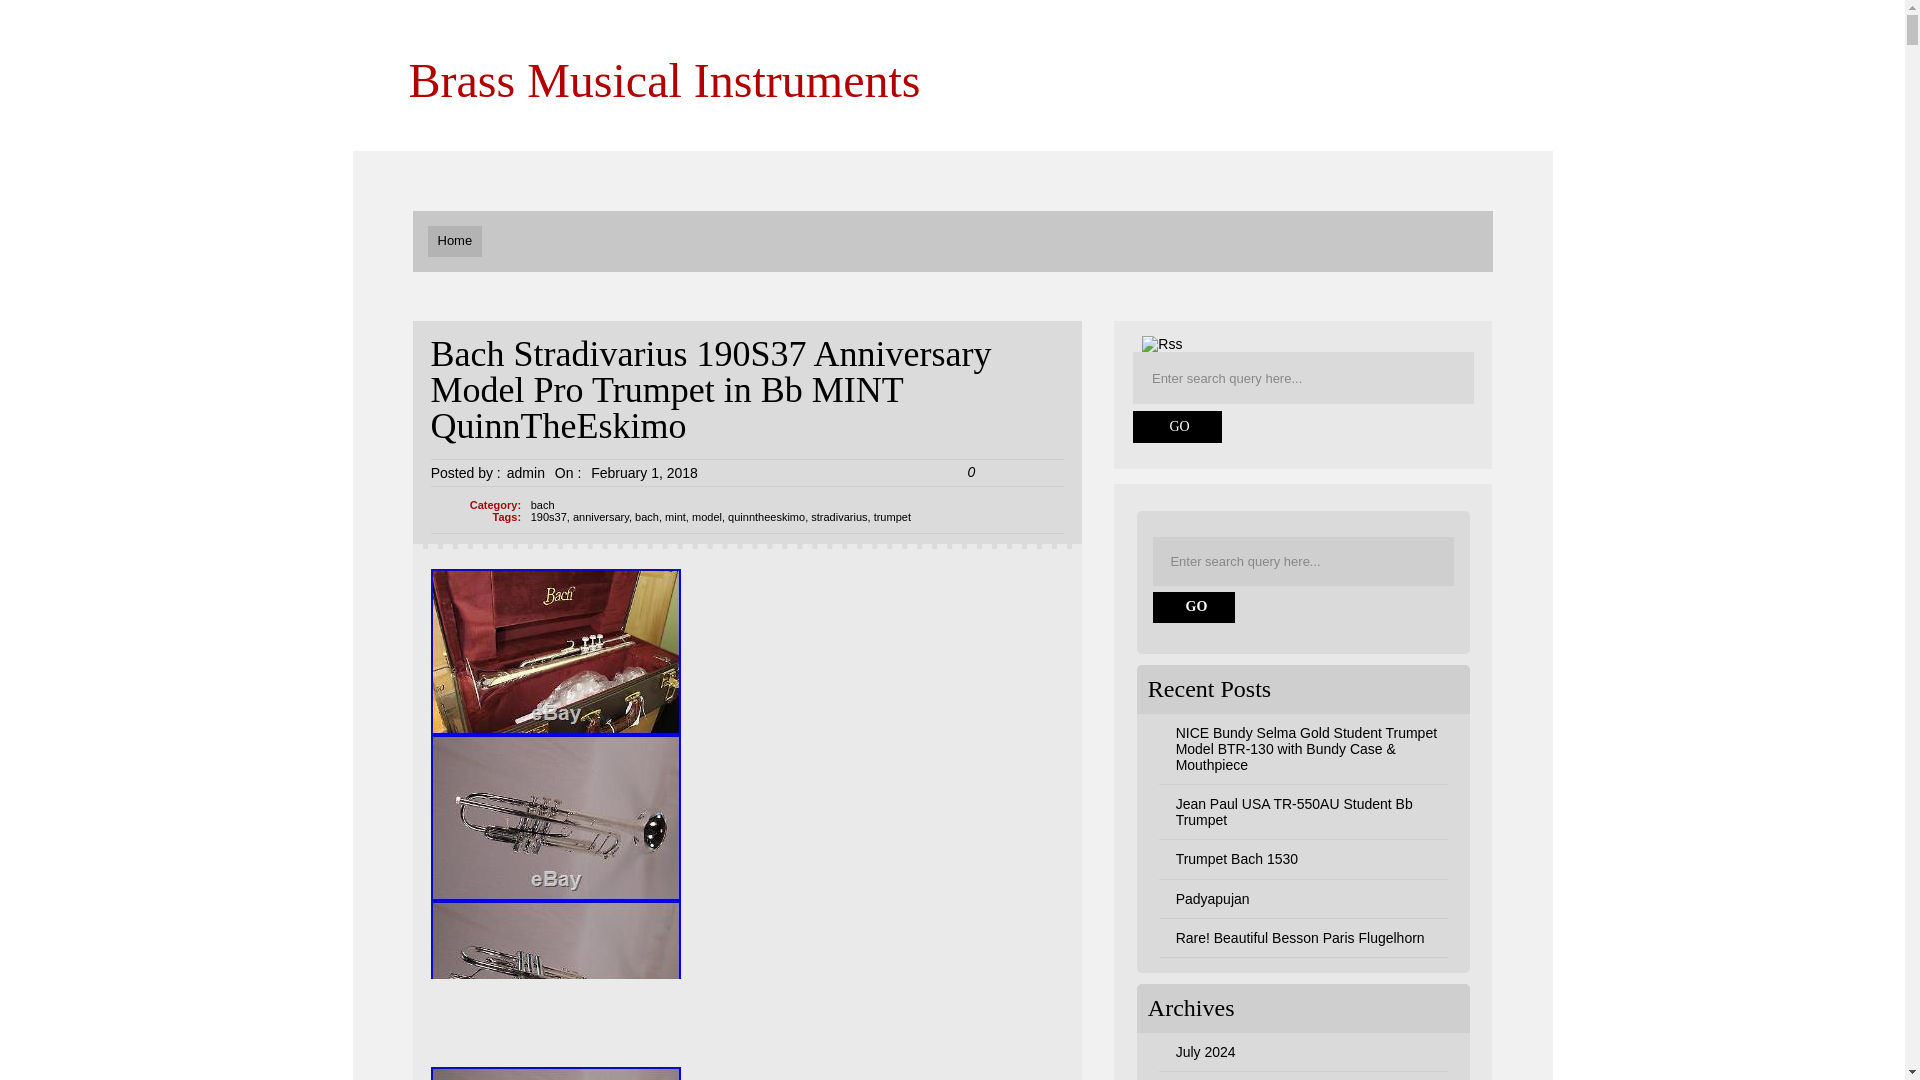 This screenshot has height=1080, width=1920. Describe the element at coordinates (1304, 378) in the screenshot. I see `Enter search query here...` at that location.